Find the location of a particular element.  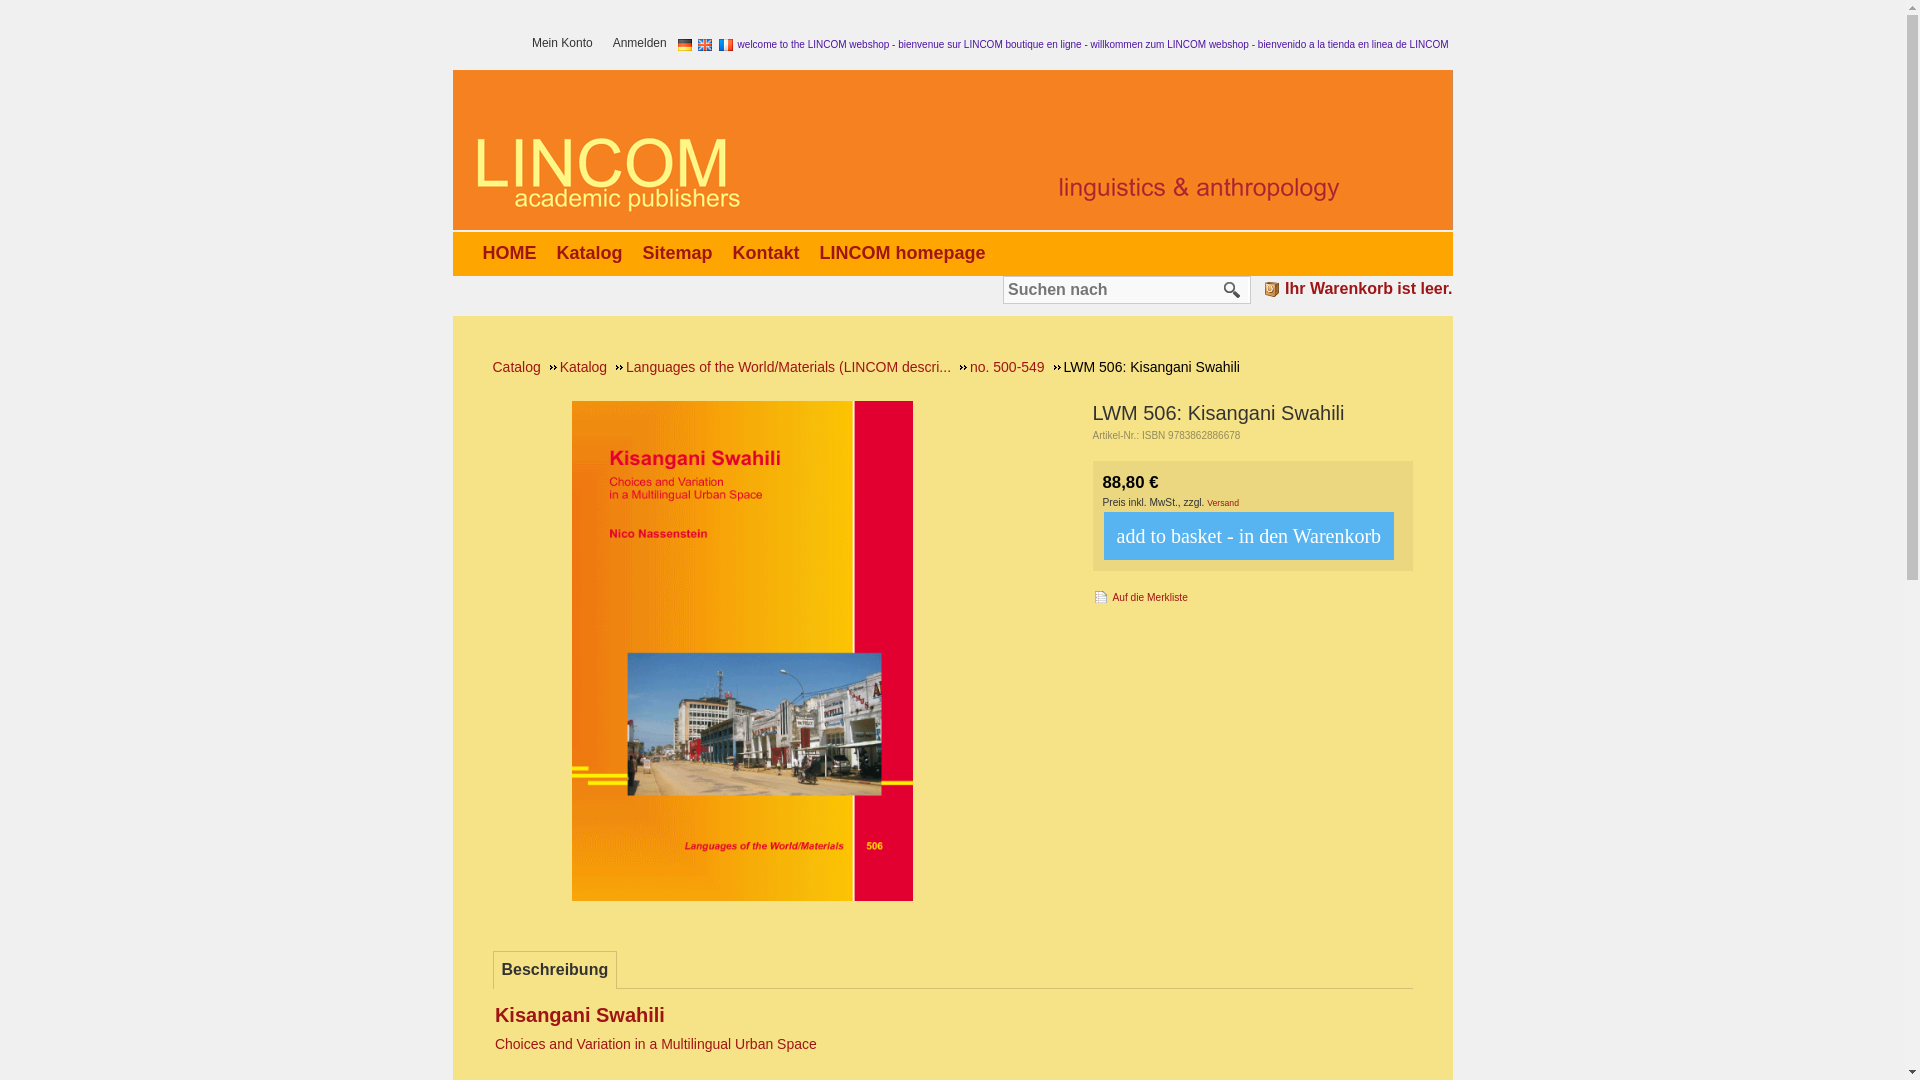

Auf die Merkliste is located at coordinates (1139, 596).